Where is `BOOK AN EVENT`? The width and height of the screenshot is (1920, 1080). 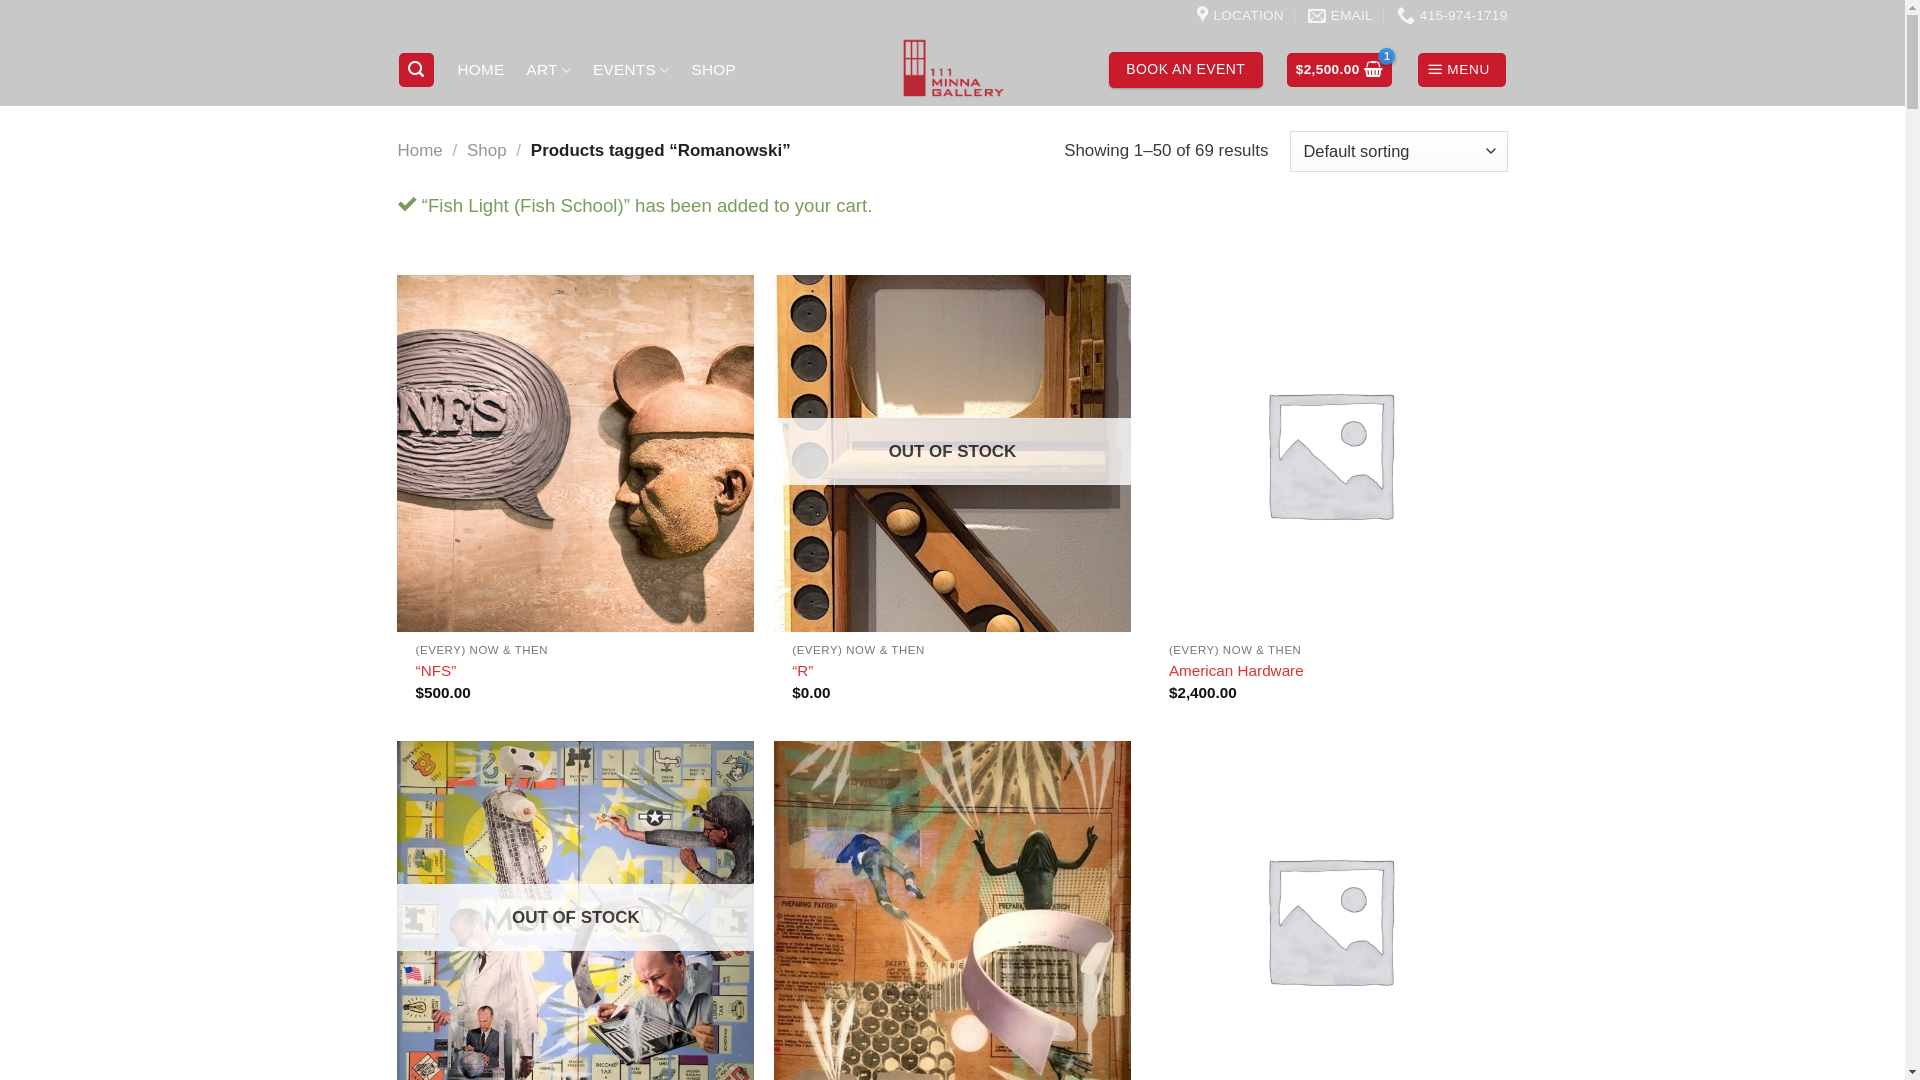 BOOK AN EVENT is located at coordinates (1186, 70).